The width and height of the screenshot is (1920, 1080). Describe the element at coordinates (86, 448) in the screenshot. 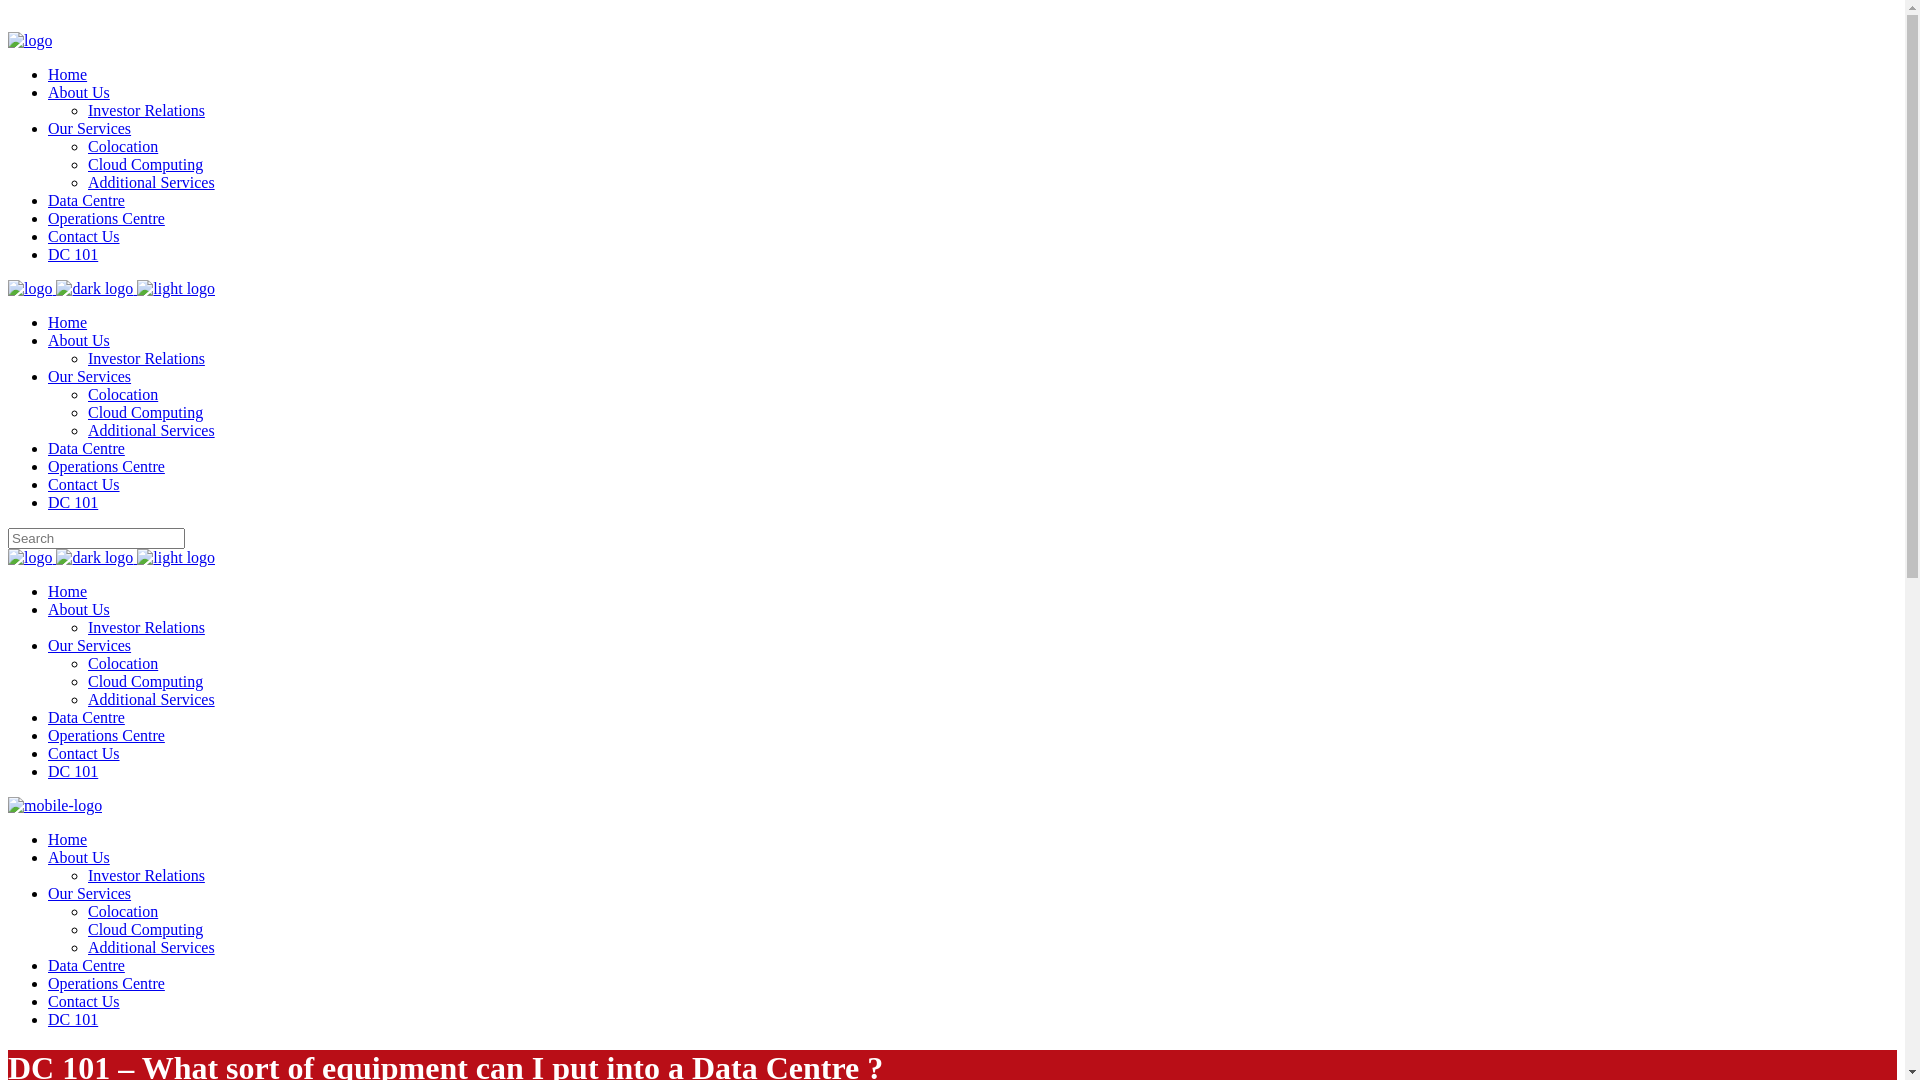

I see `Data Centre` at that location.